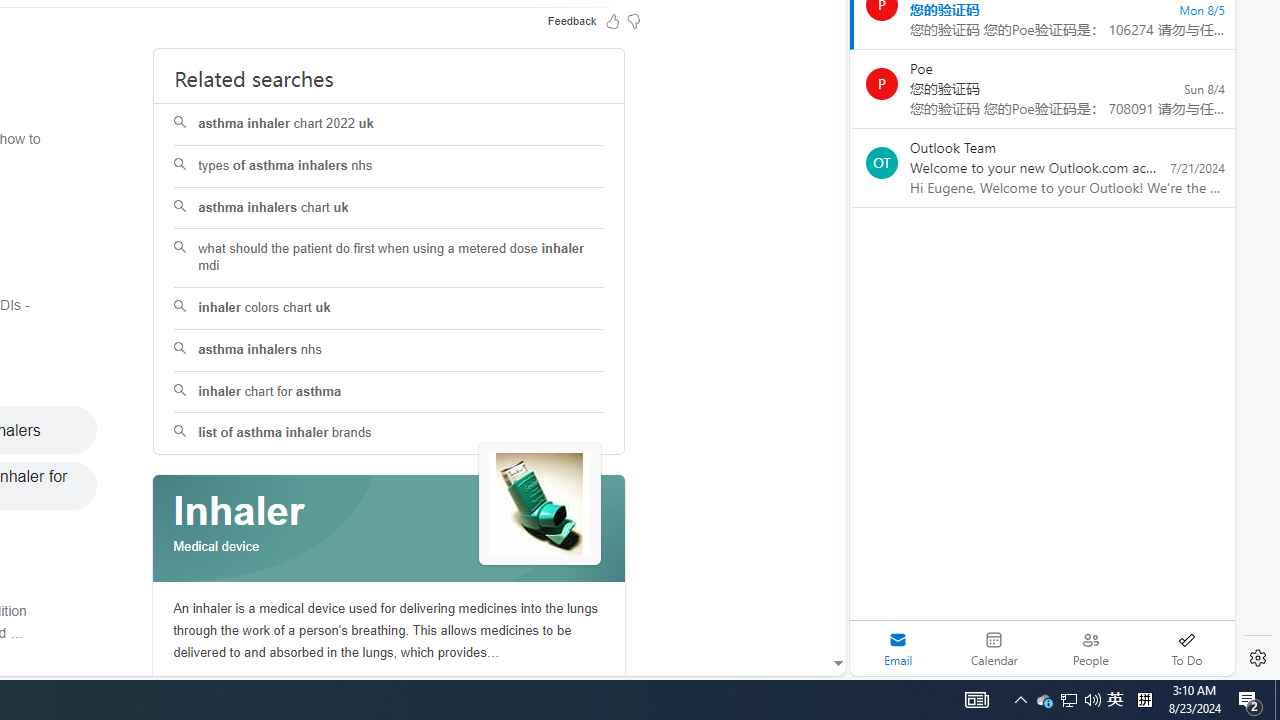  Describe the element at coordinates (898, 648) in the screenshot. I see `Selected mail module` at that location.